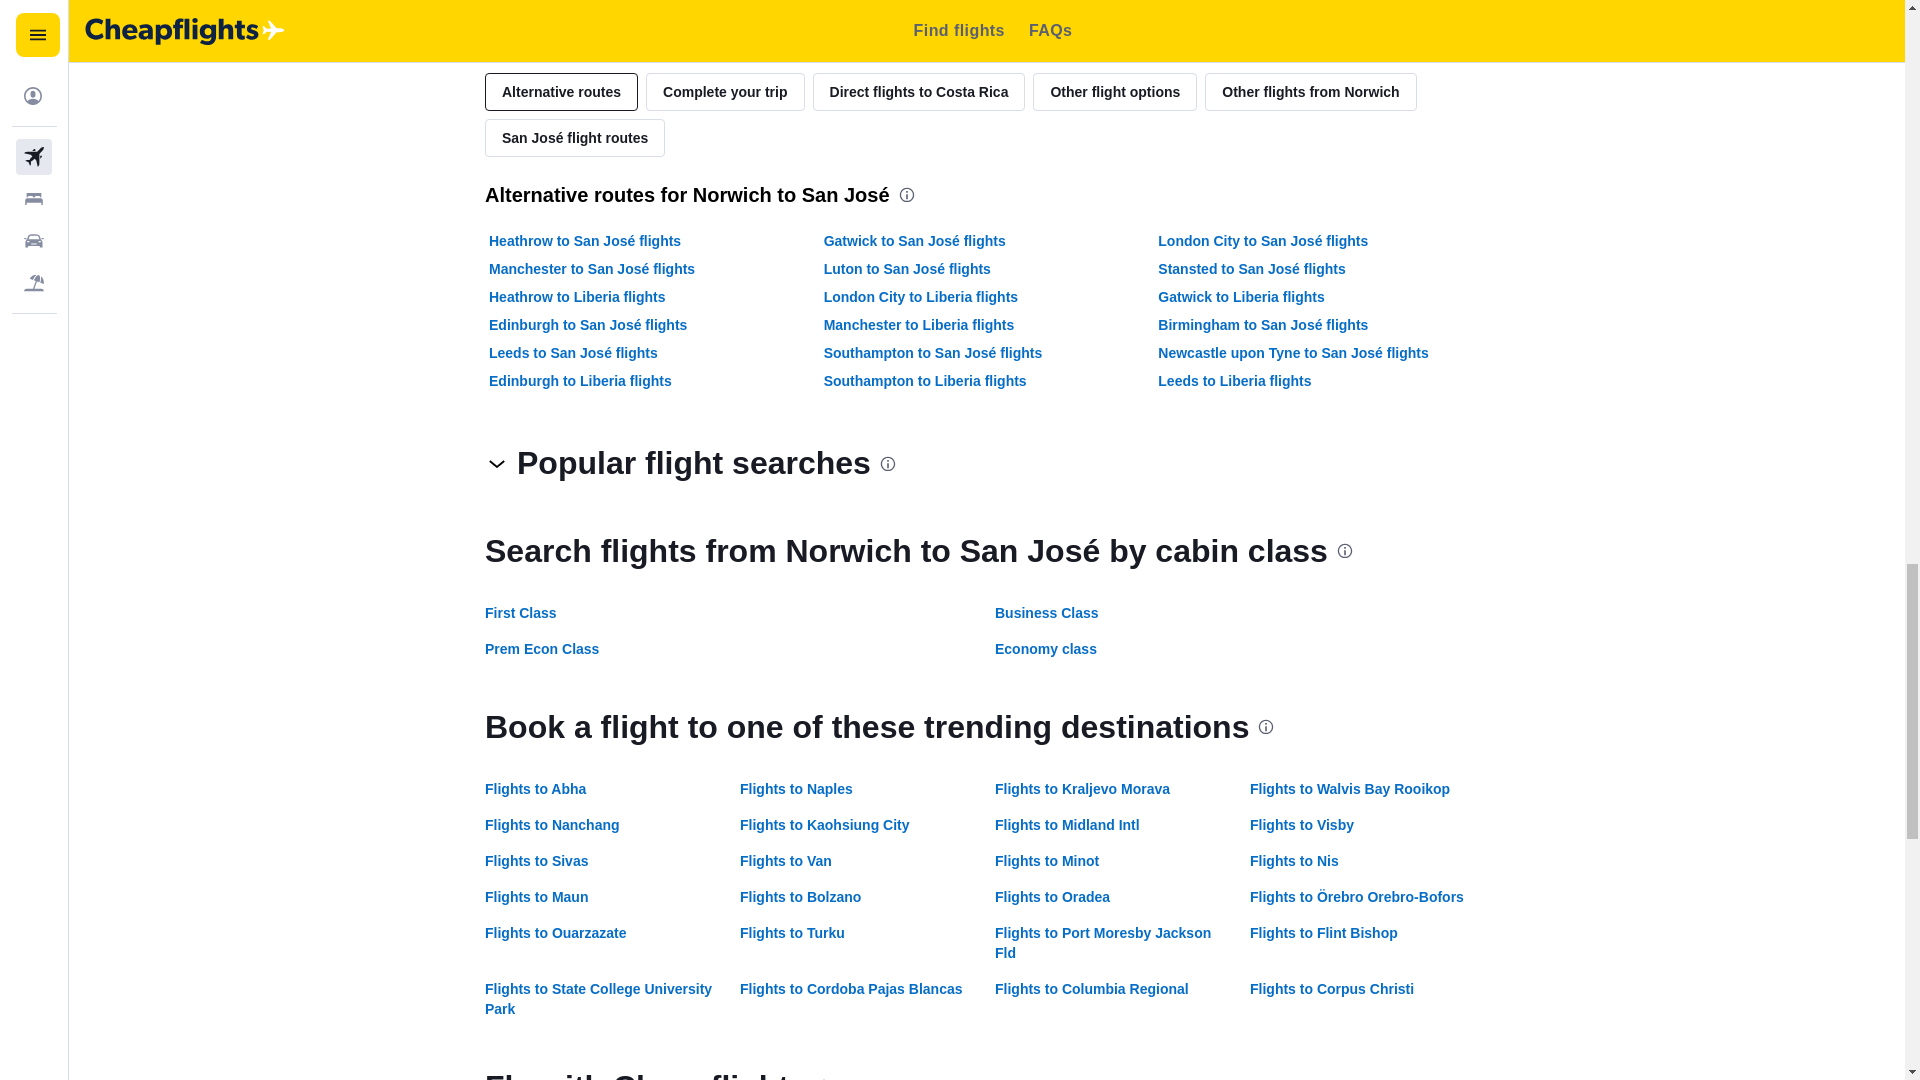 The width and height of the screenshot is (1920, 1080). Describe the element at coordinates (918, 92) in the screenshot. I see `Direct flights to Costa Rica` at that location.